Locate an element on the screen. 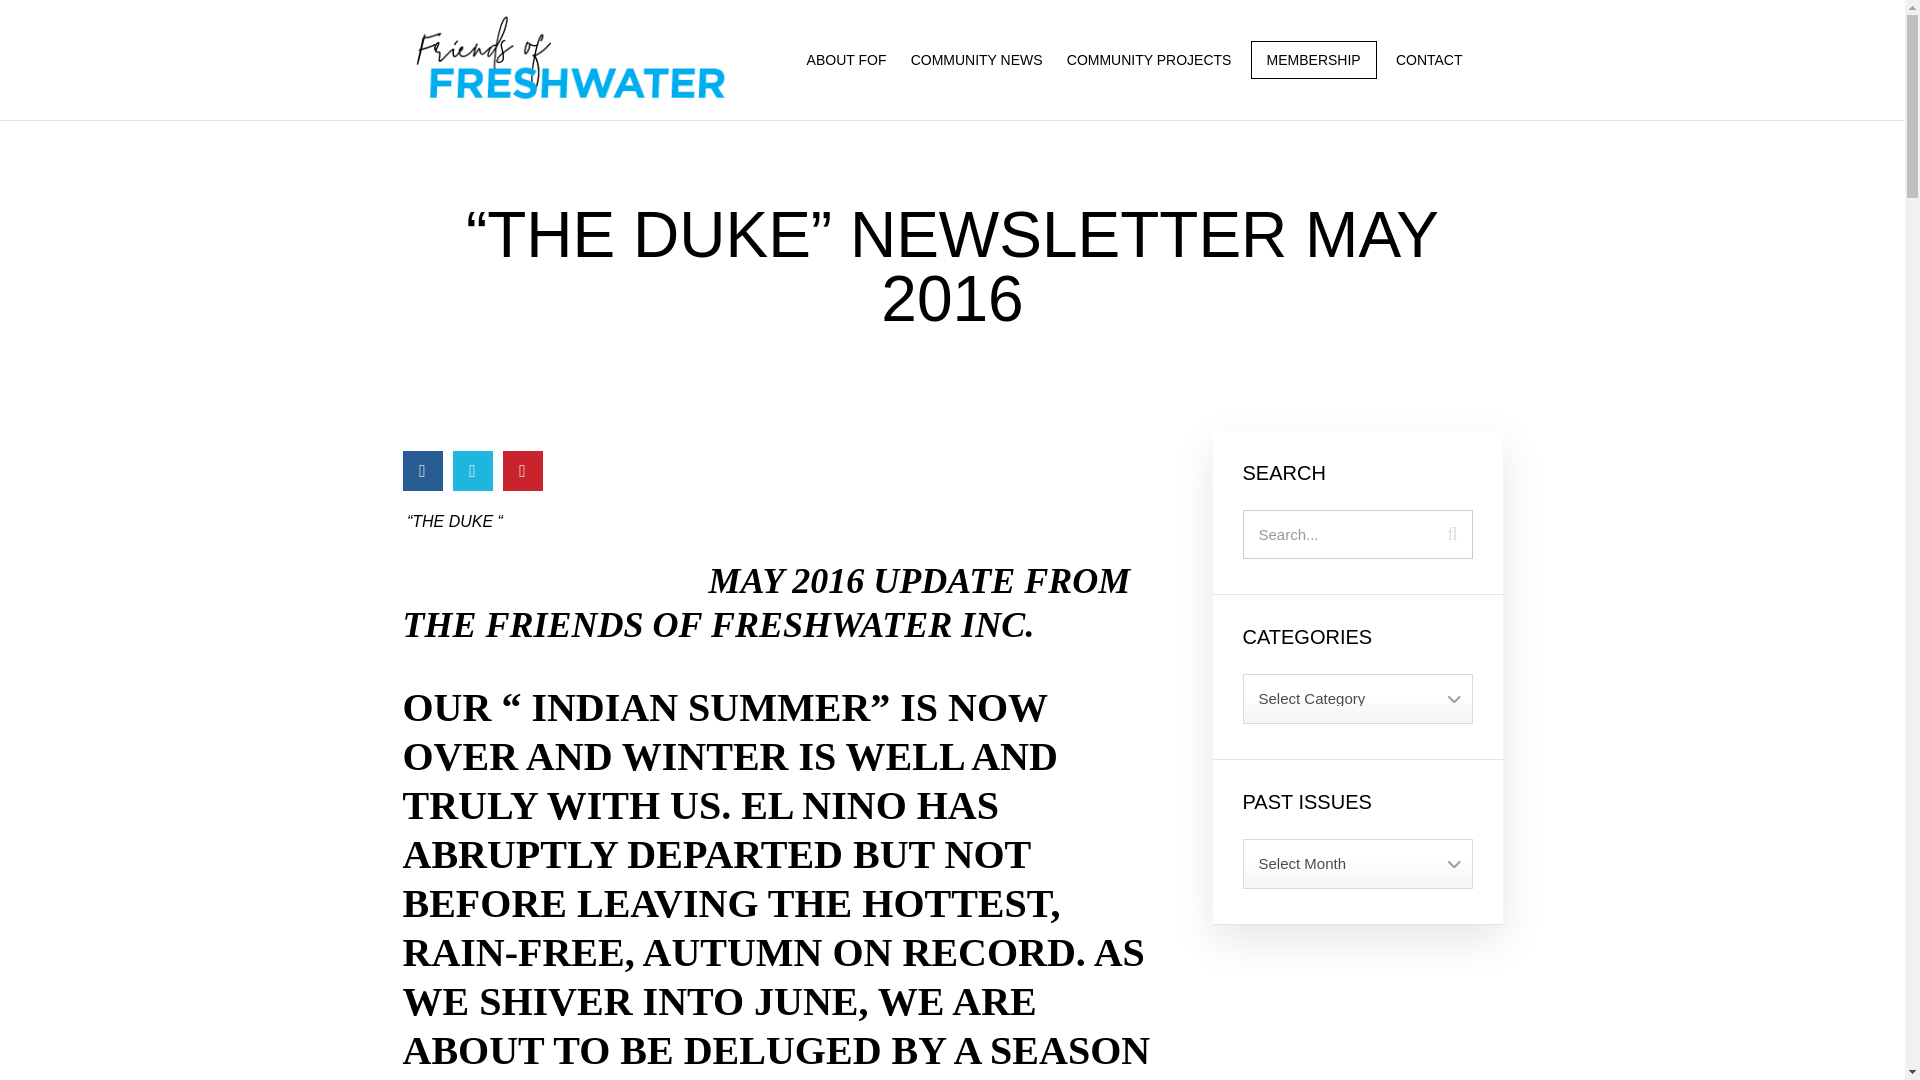 The width and height of the screenshot is (1920, 1080). Share on Twitter is located at coordinates (471, 470).